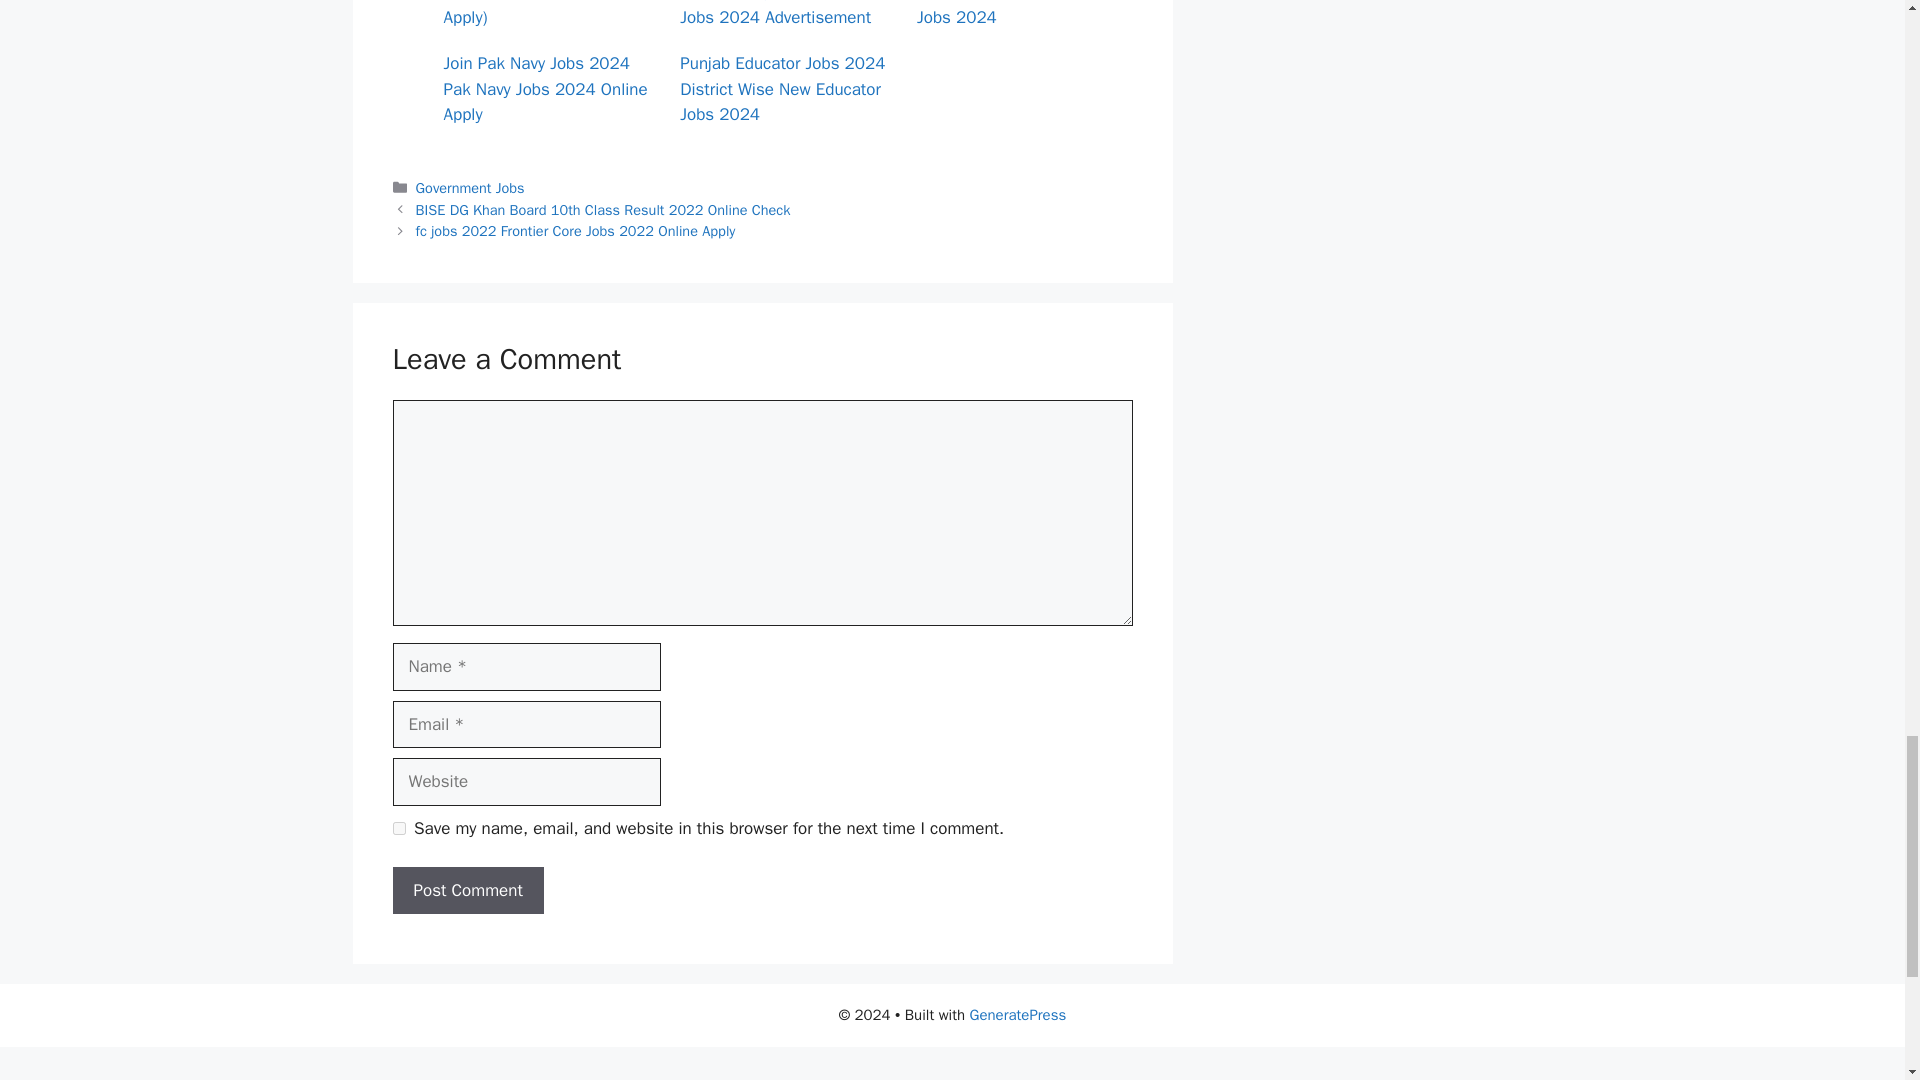  What do you see at coordinates (1013, 14) in the screenshot?
I see `NBP Bank Jobs 2024 National Bank of Pakistan Jobs 2024` at bounding box center [1013, 14].